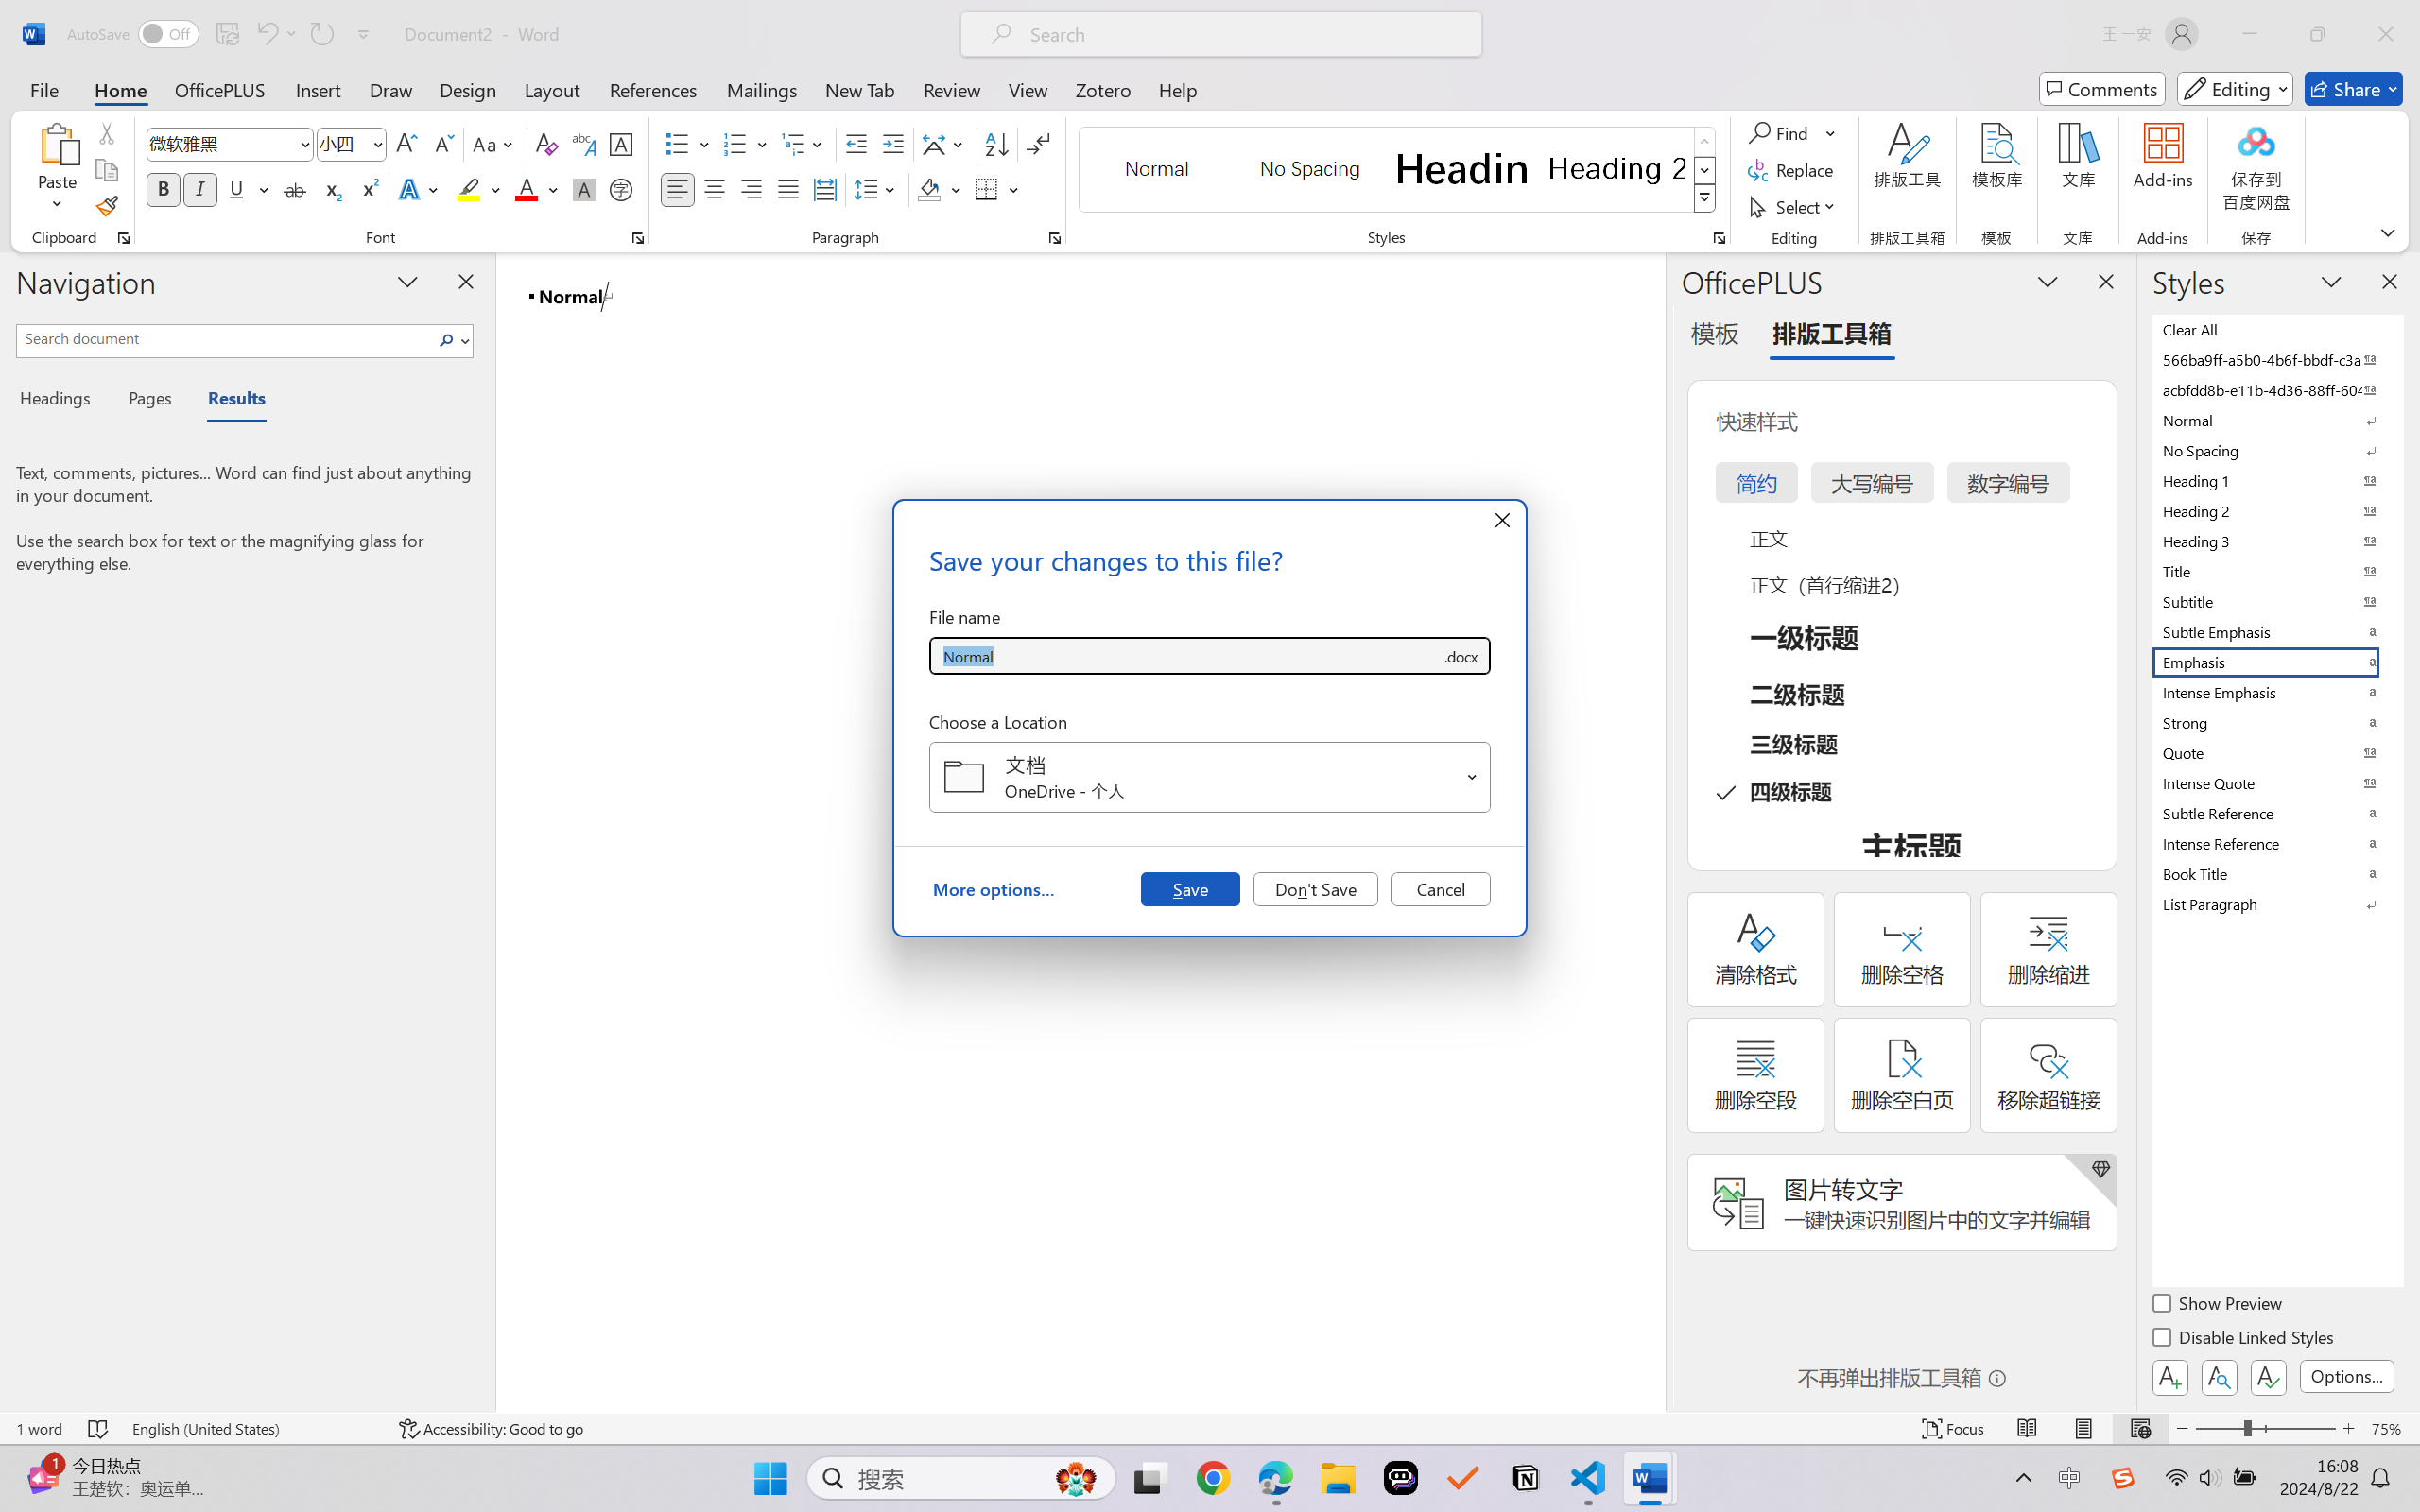  Describe the element at coordinates (364, 34) in the screenshot. I see `Customize Quick Access Toolbar` at that location.